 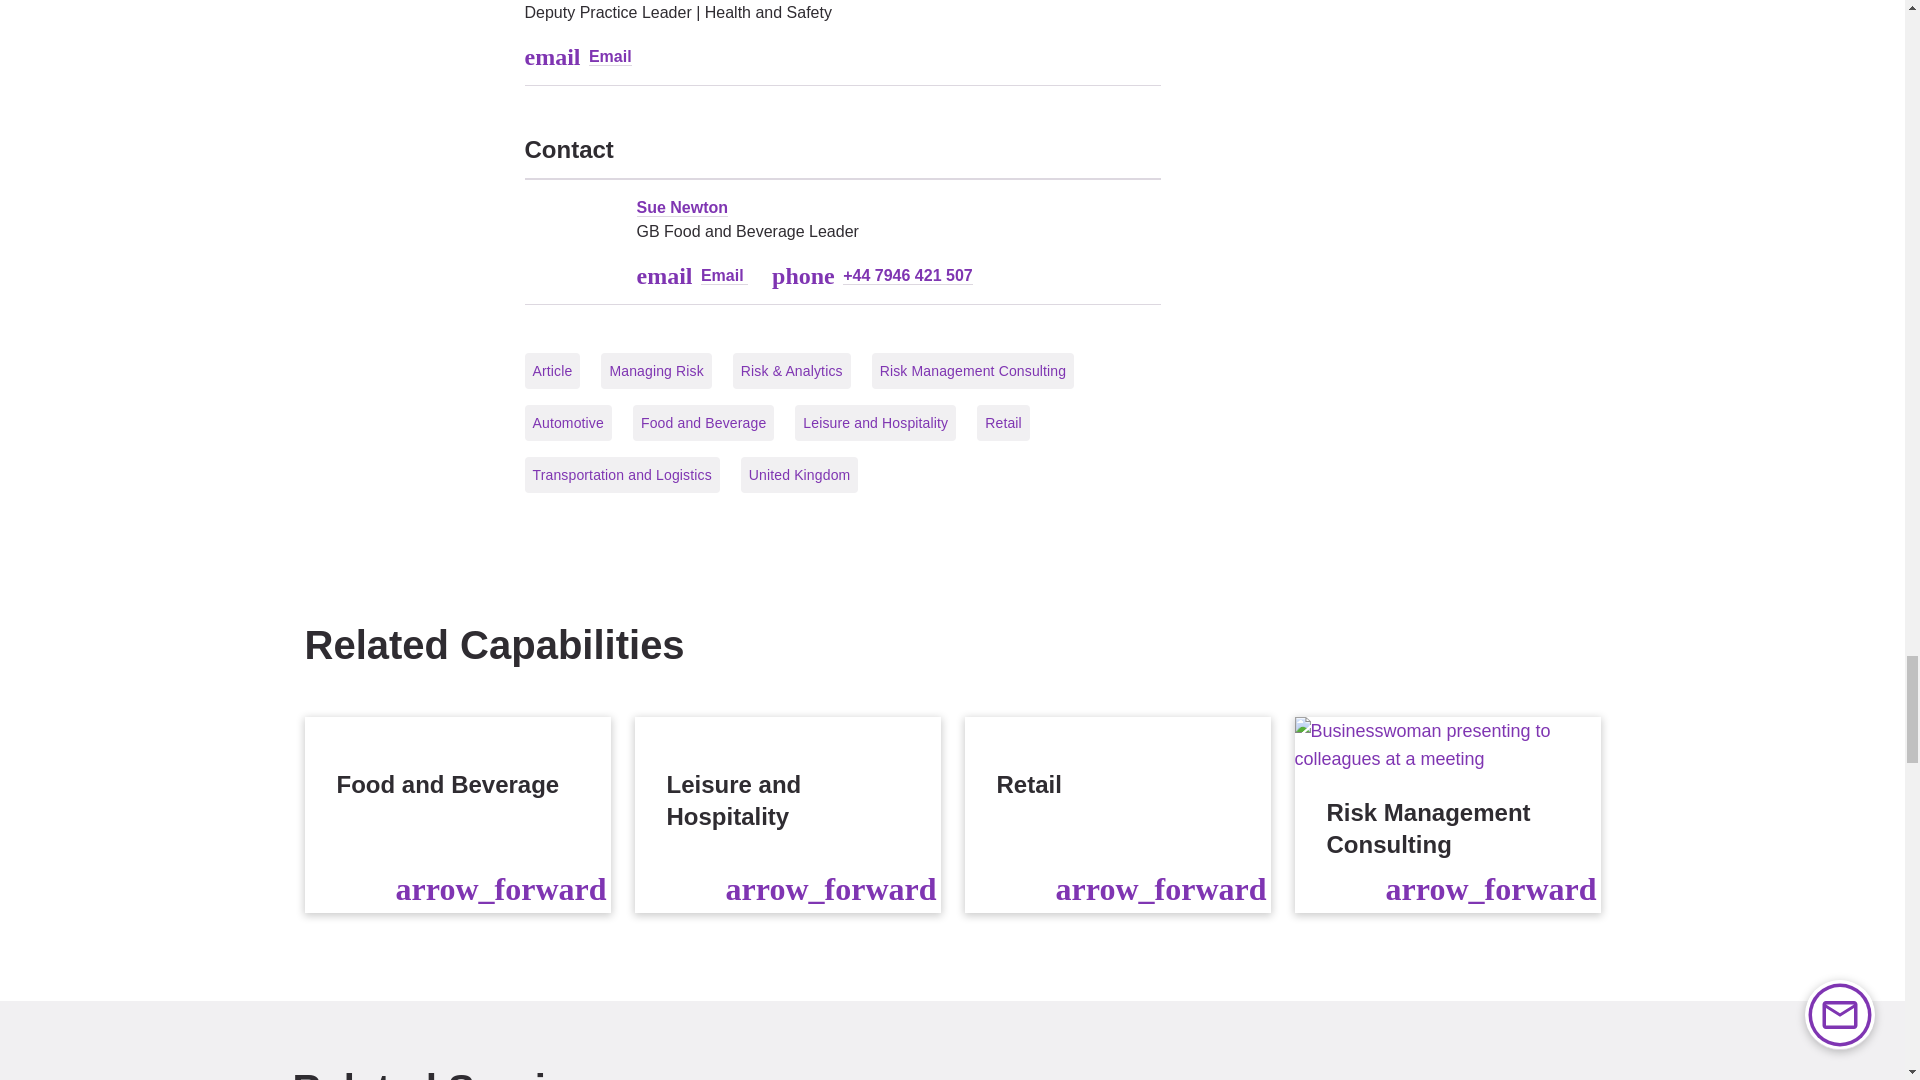 What do you see at coordinates (786, 814) in the screenshot?
I see `Leisure and Hospitality` at bounding box center [786, 814].